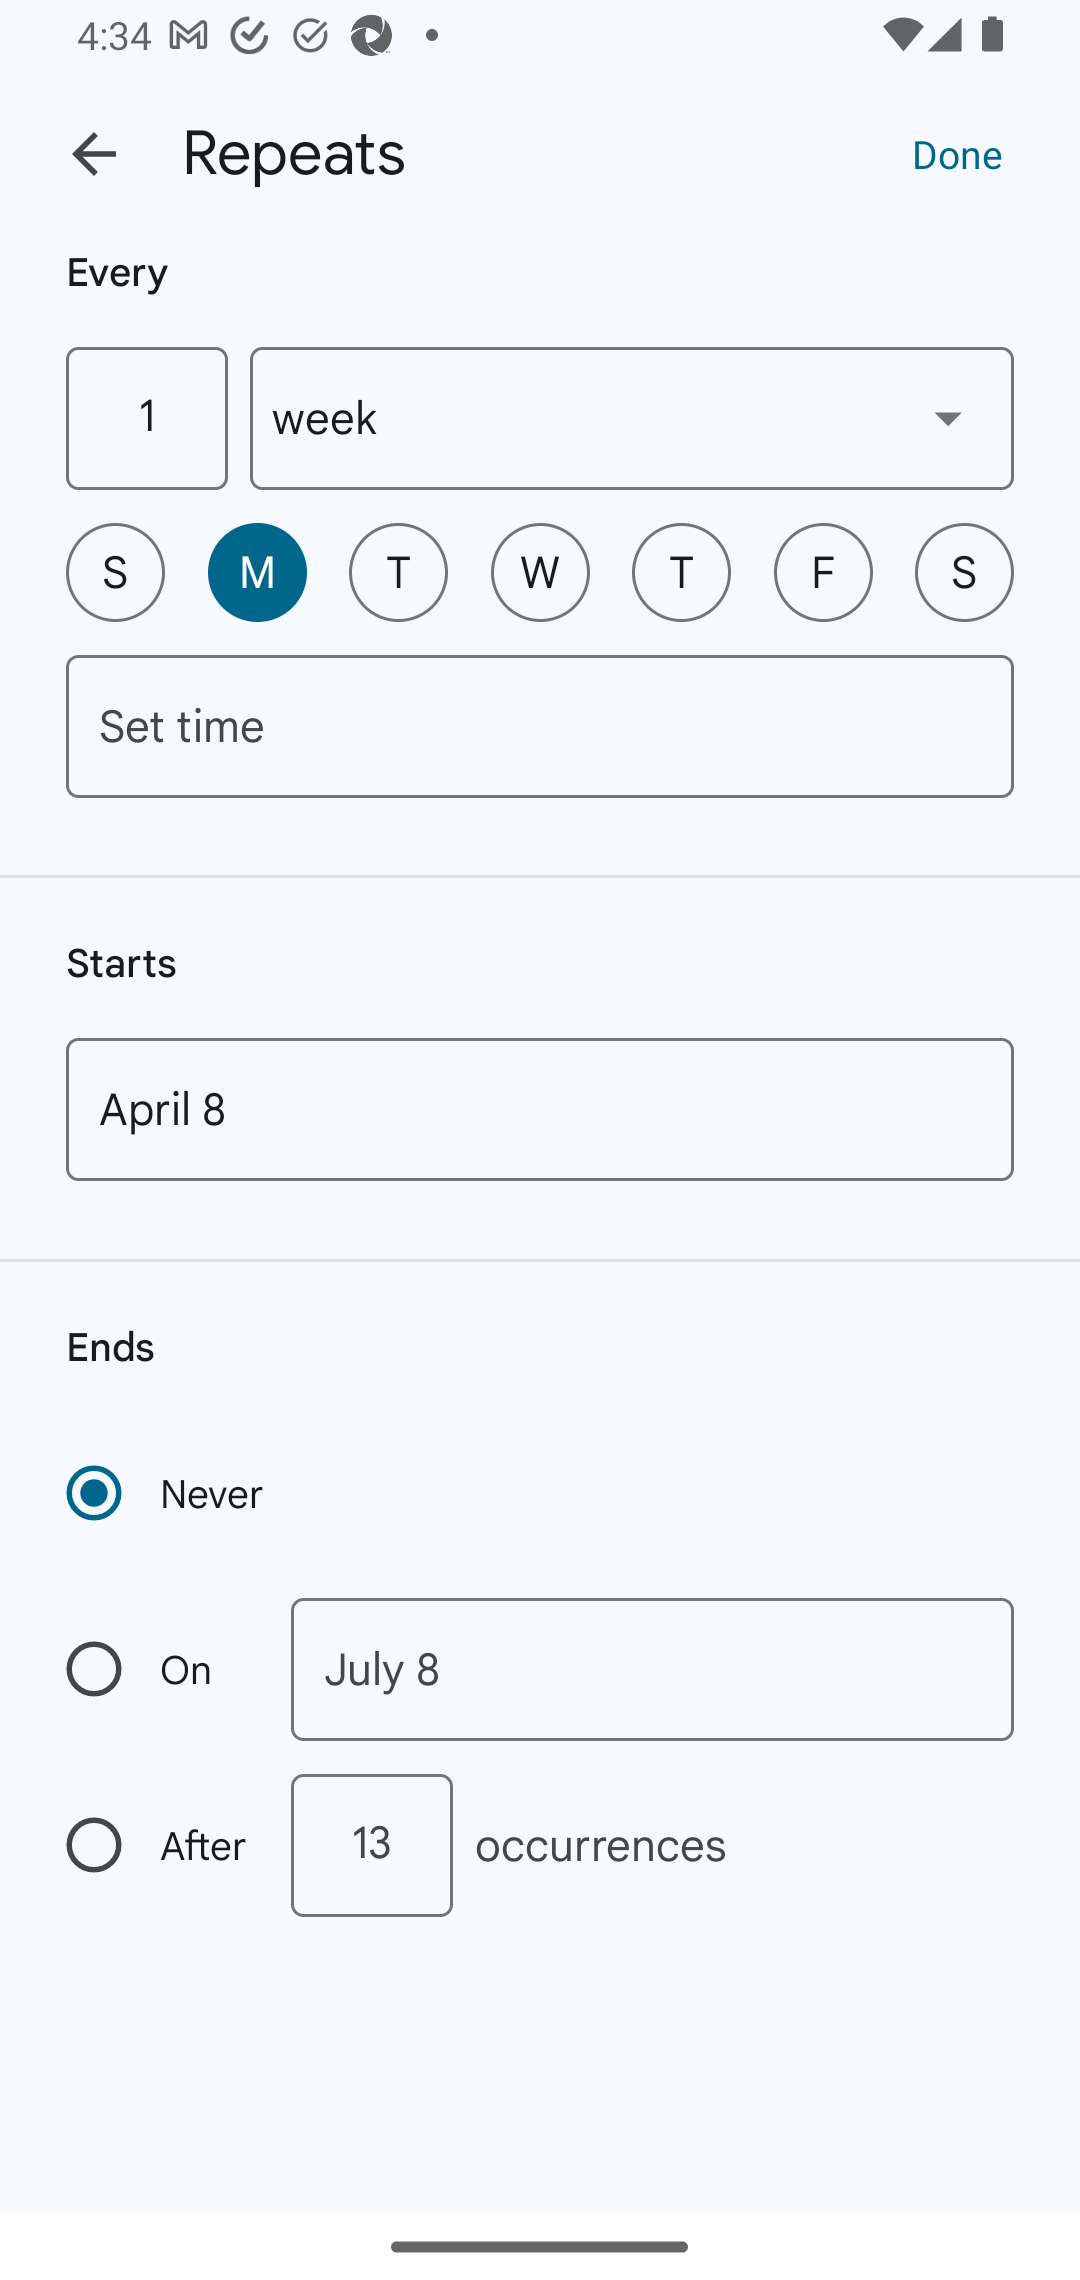 The width and height of the screenshot is (1080, 2280). What do you see at coordinates (540, 726) in the screenshot?
I see `Set time` at bounding box center [540, 726].